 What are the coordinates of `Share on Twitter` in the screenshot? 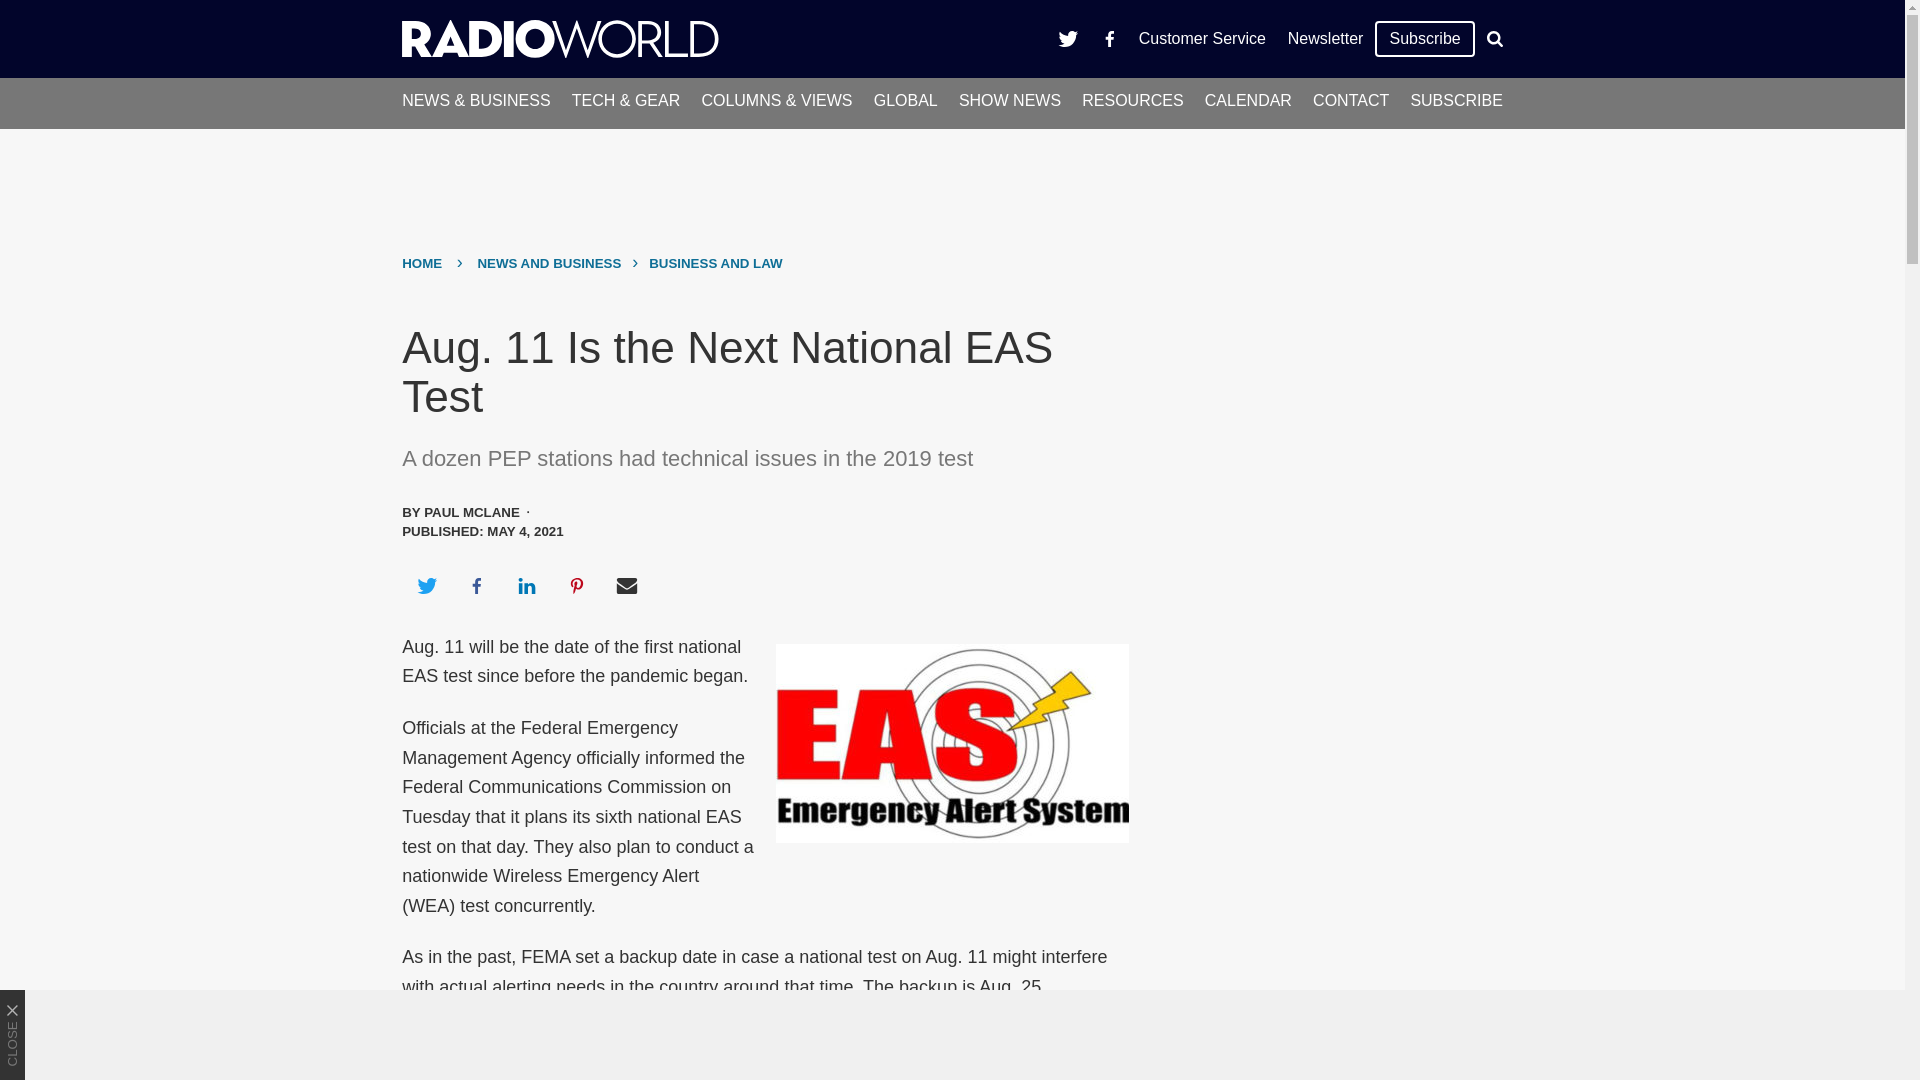 It's located at (426, 586).